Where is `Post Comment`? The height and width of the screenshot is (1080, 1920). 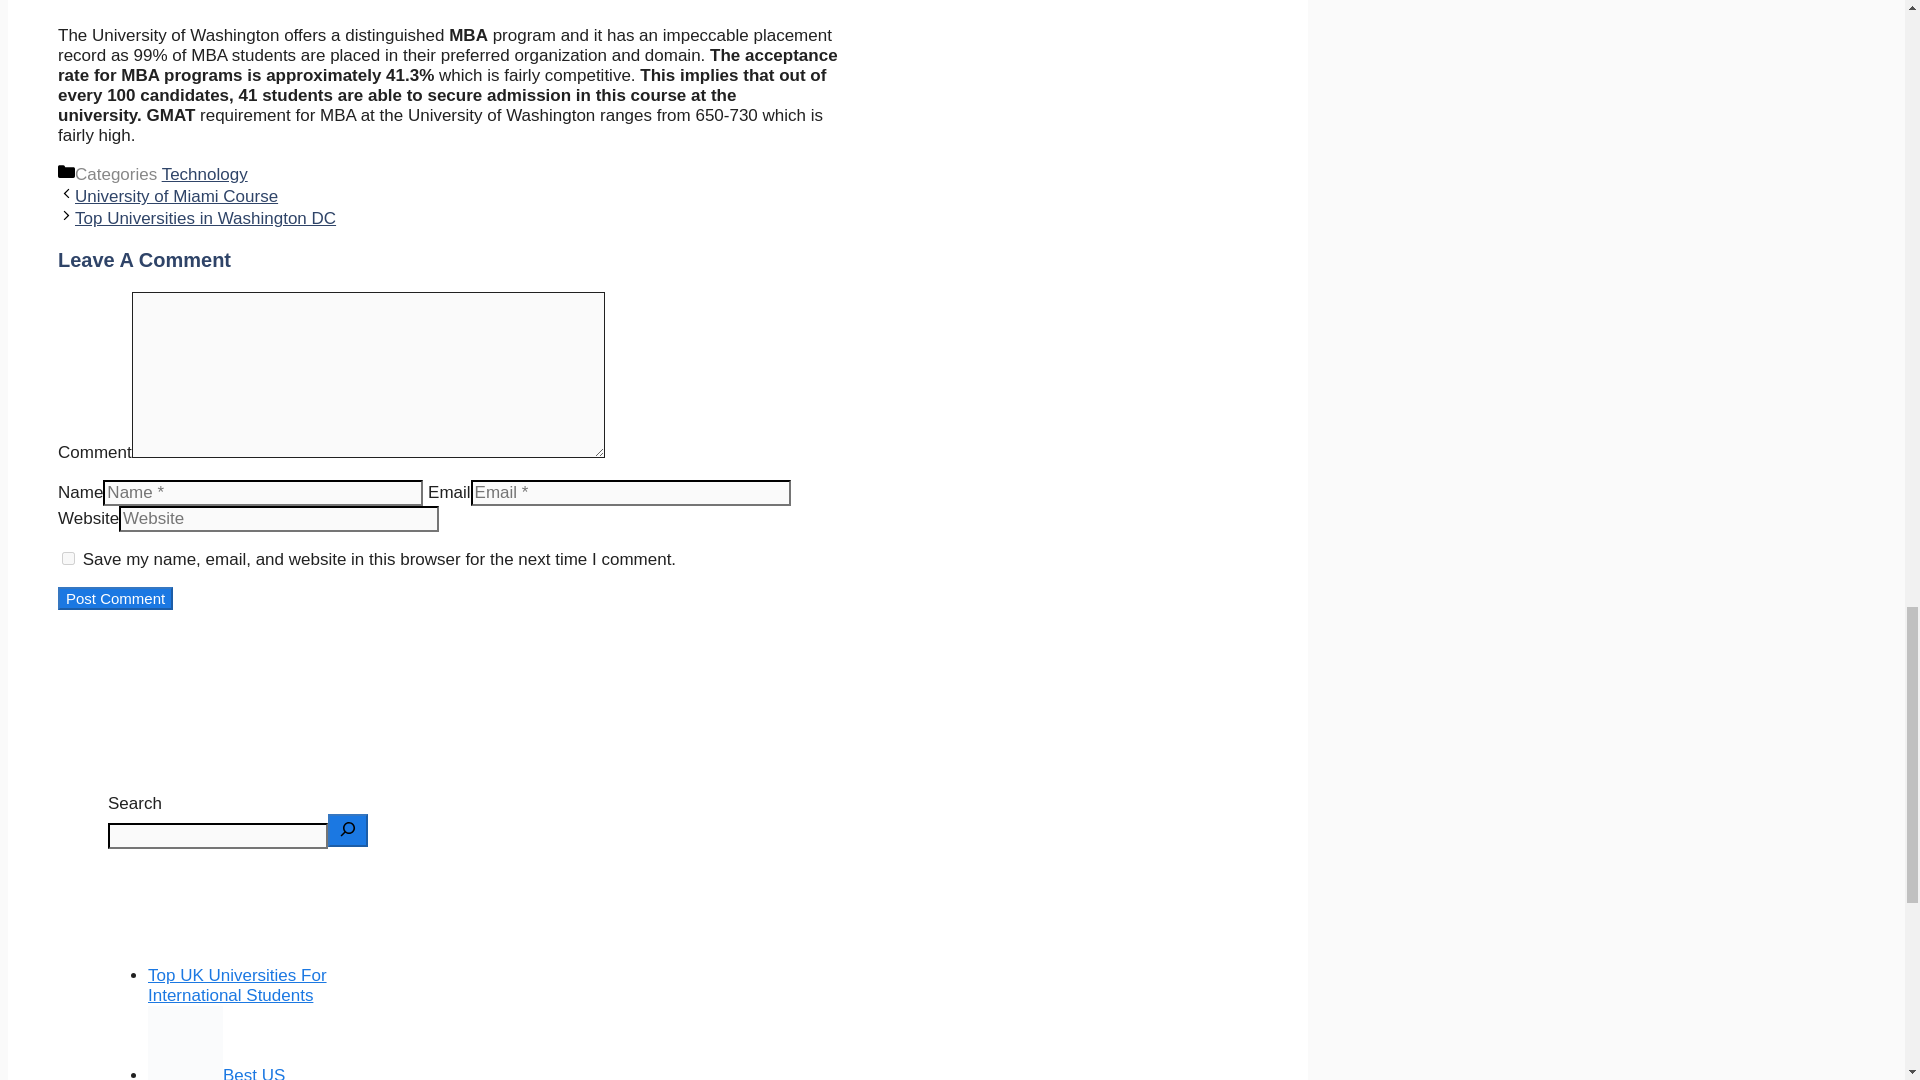 Post Comment is located at coordinates (114, 598).